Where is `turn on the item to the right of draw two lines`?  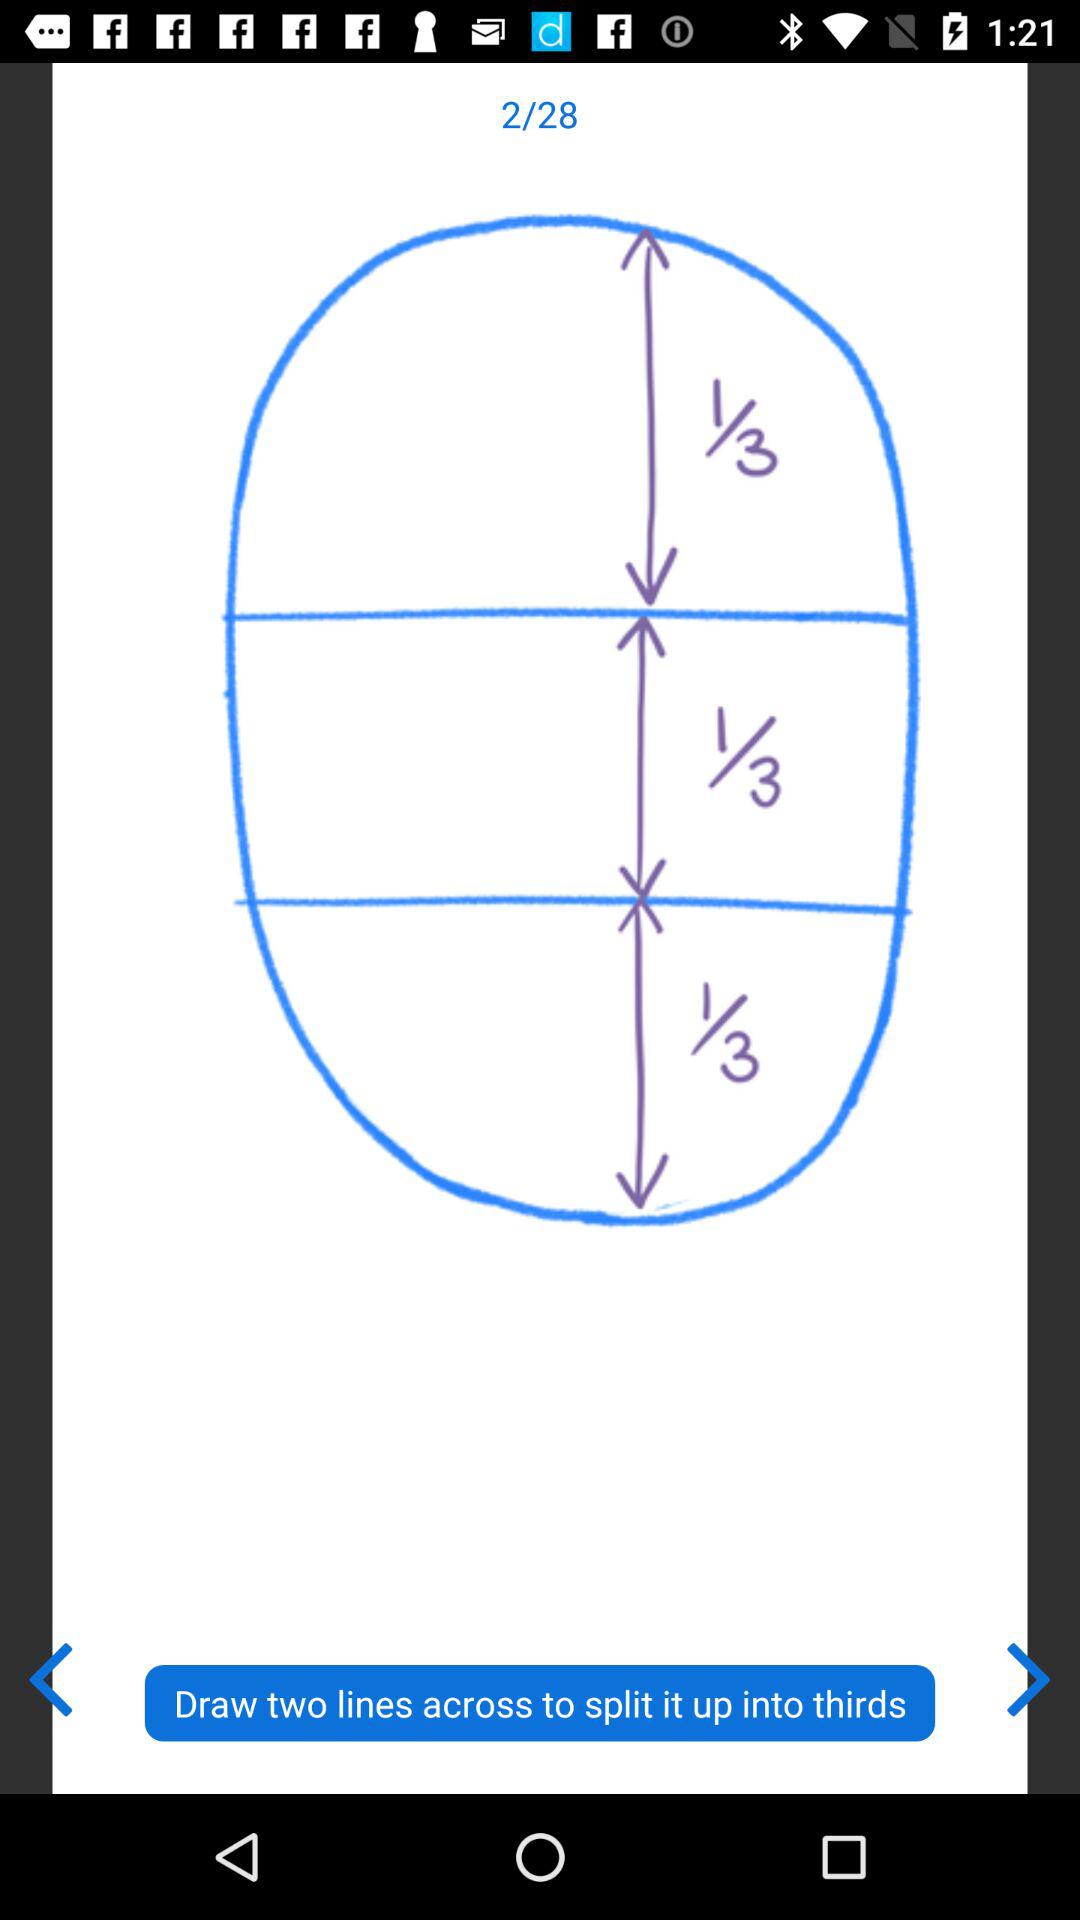 turn on the item to the right of draw two lines is located at coordinates (1030, 1675).